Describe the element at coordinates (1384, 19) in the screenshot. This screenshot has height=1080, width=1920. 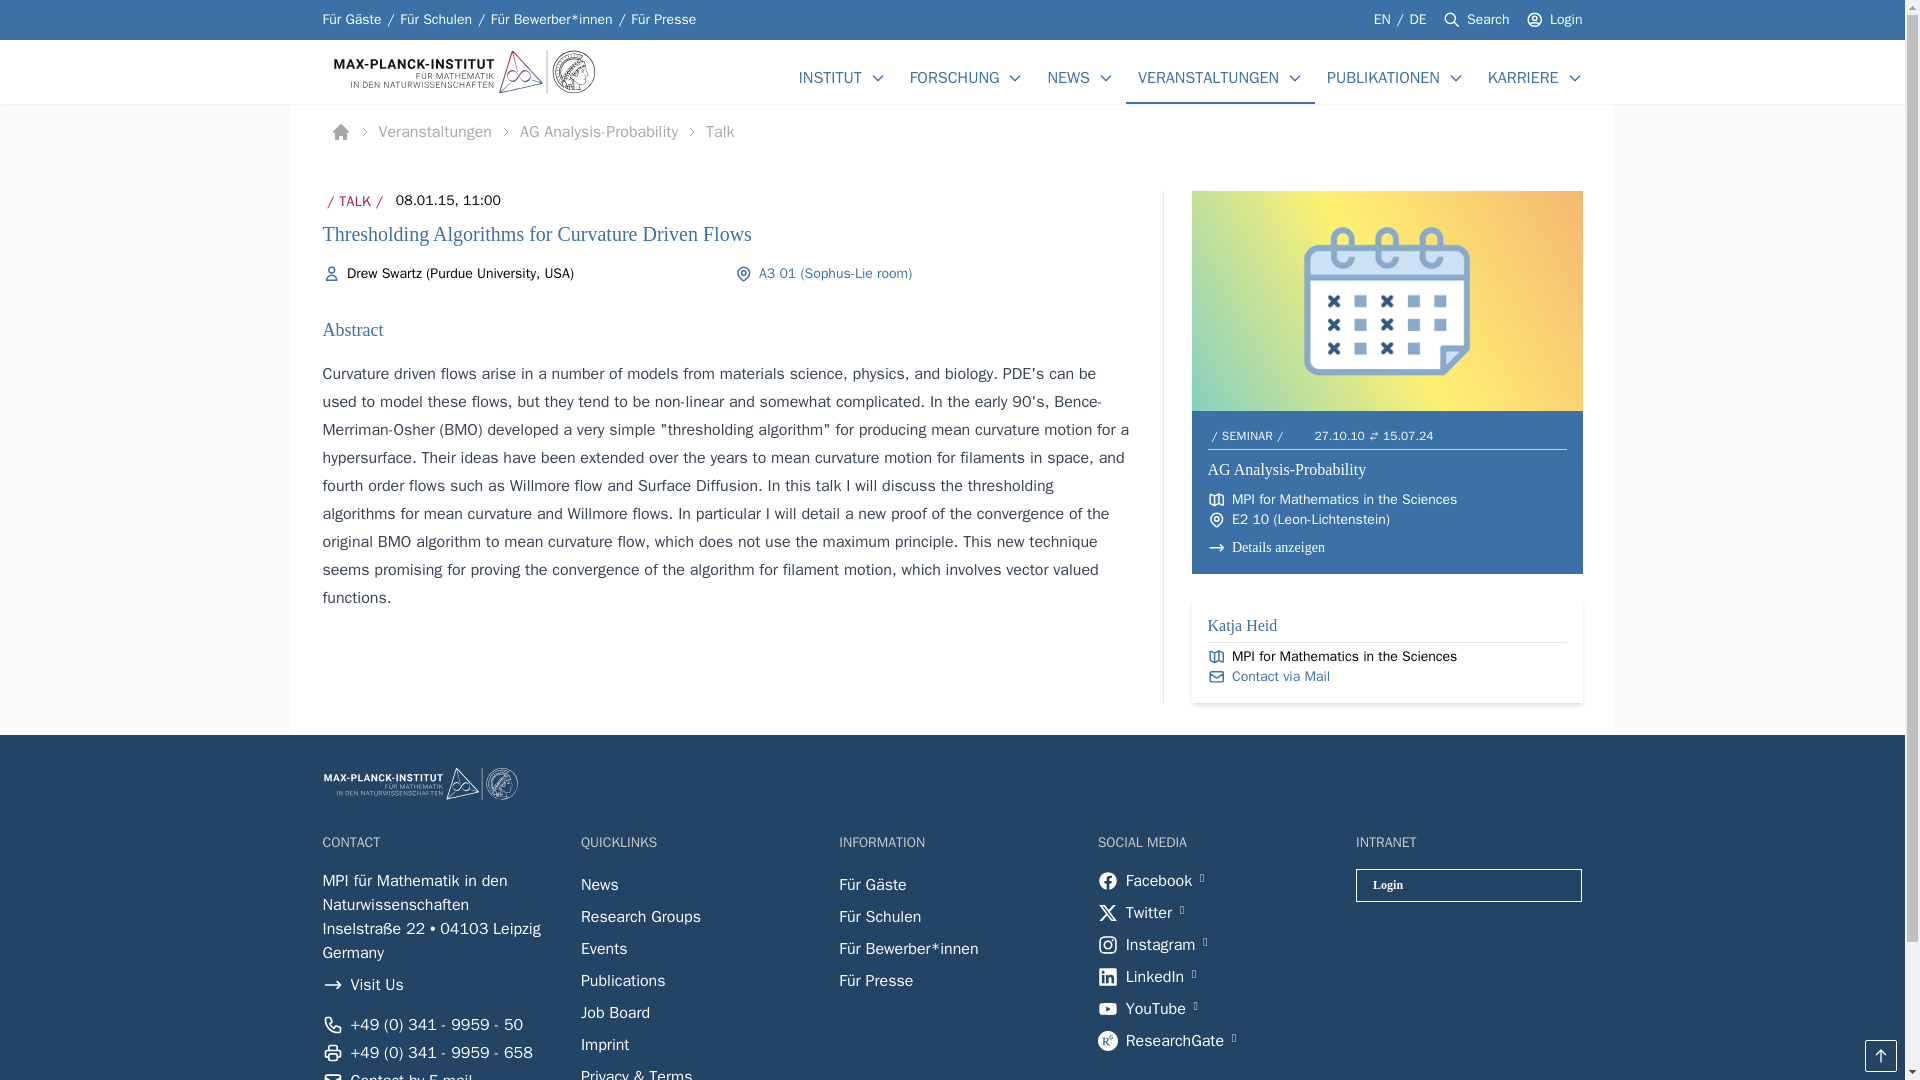
I see `EN` at that location.